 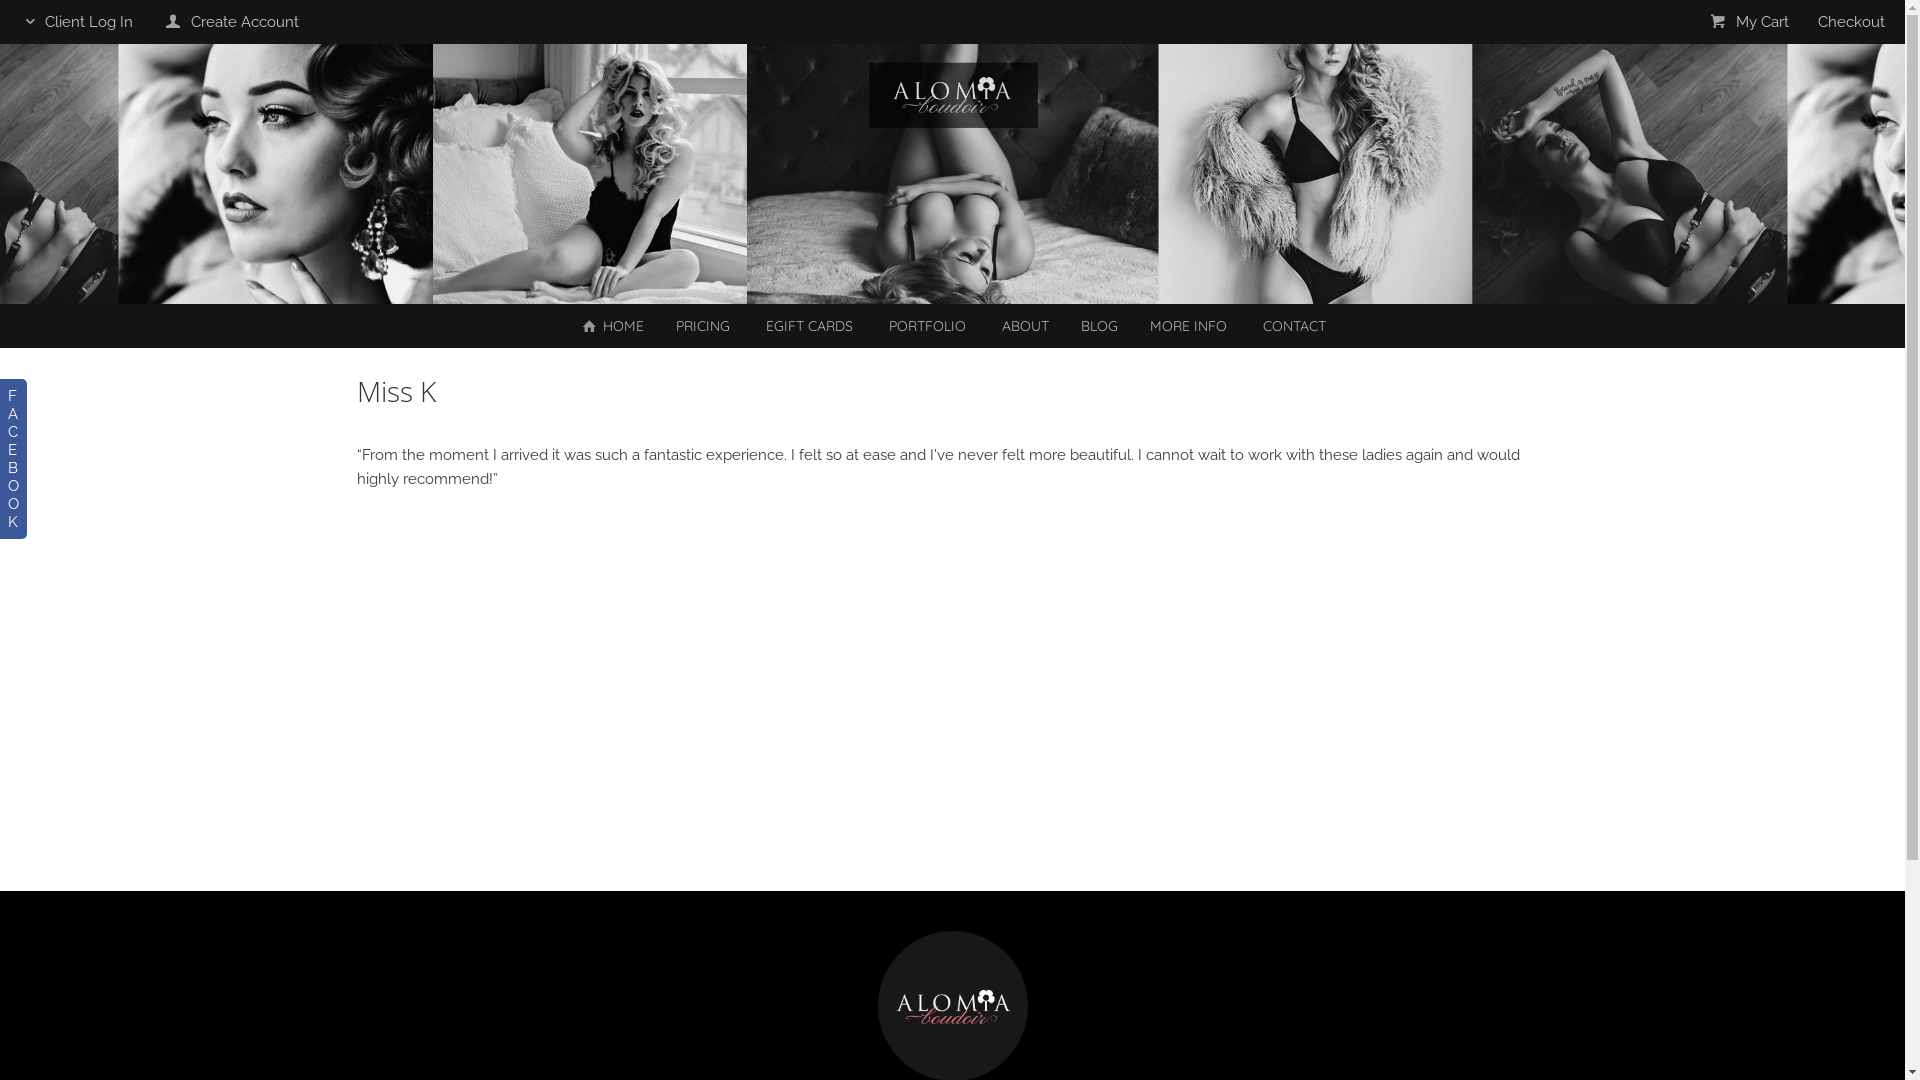 What do you see at coordinates (810, 326) in the screenshot?
I see `EGIFT CARDS` at bounding box center [810, 326].